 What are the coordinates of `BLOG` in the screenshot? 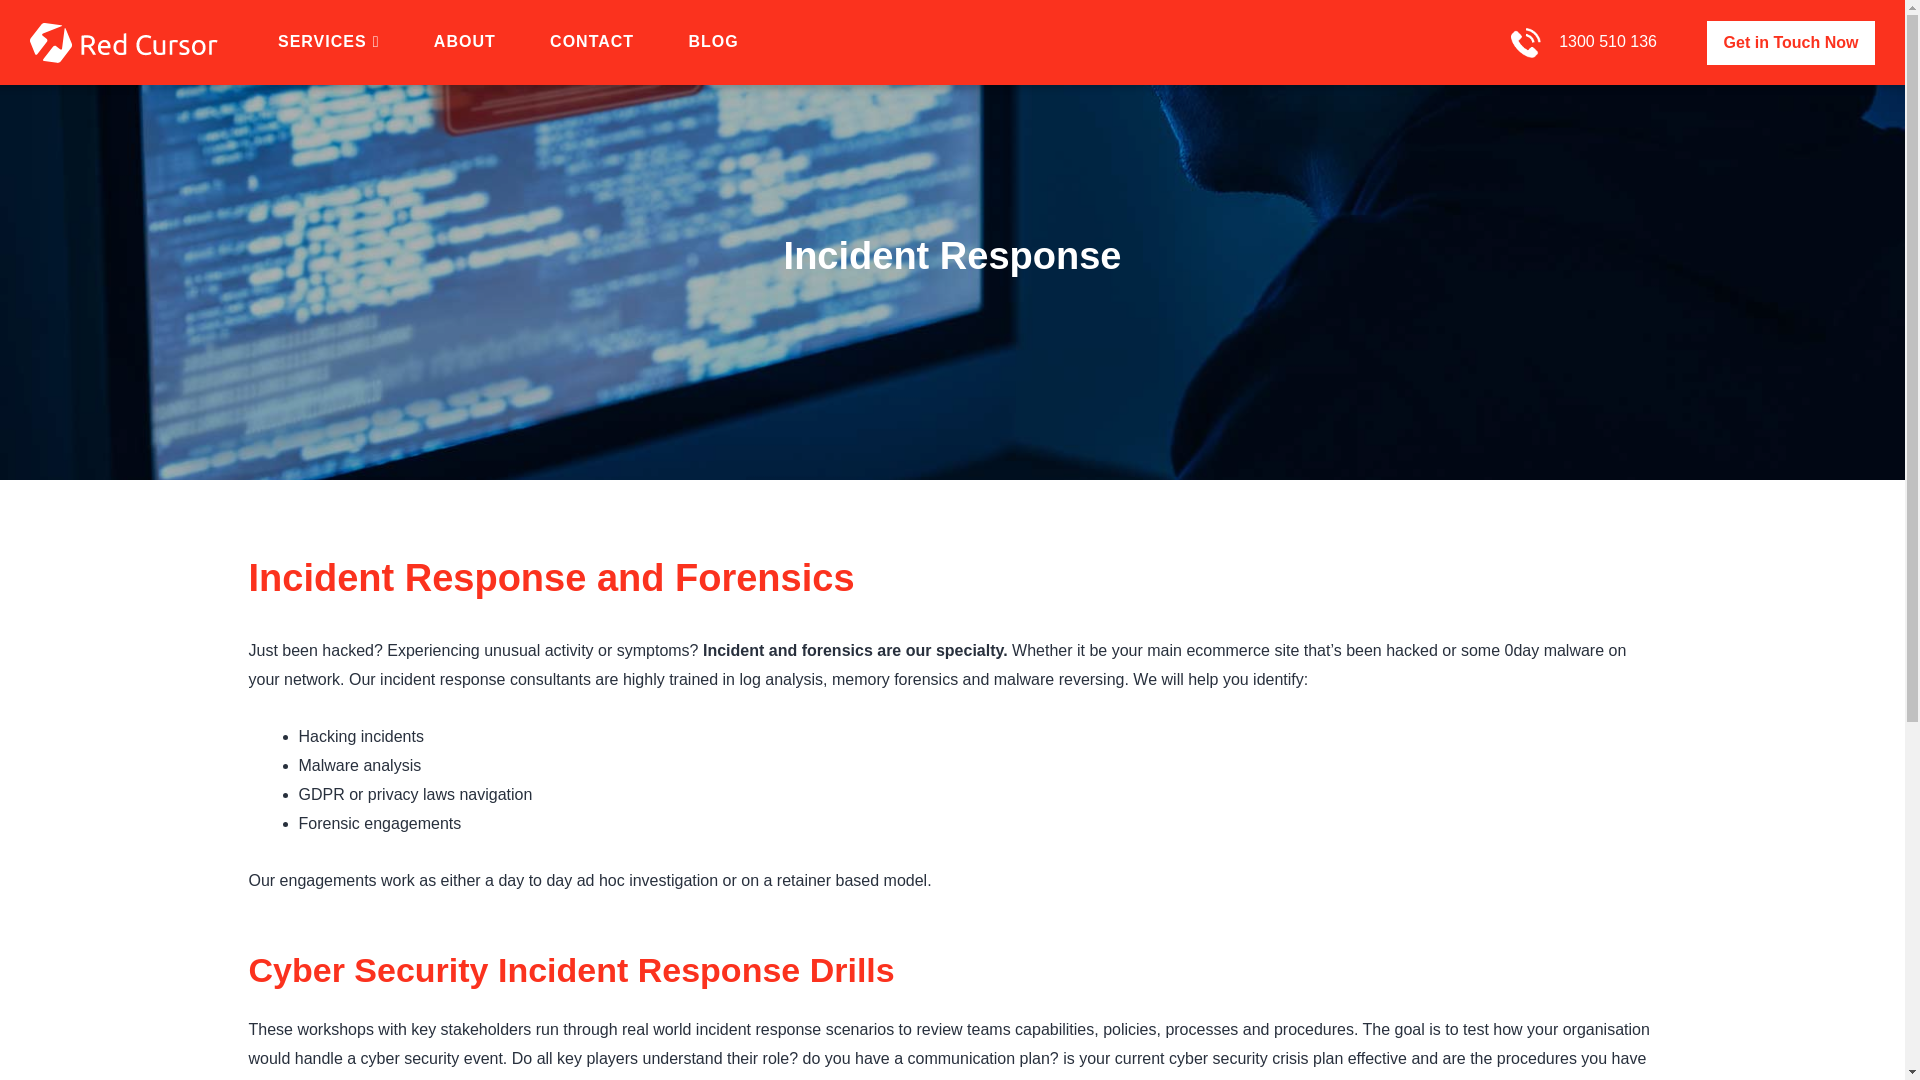 It's located at (714, 42).